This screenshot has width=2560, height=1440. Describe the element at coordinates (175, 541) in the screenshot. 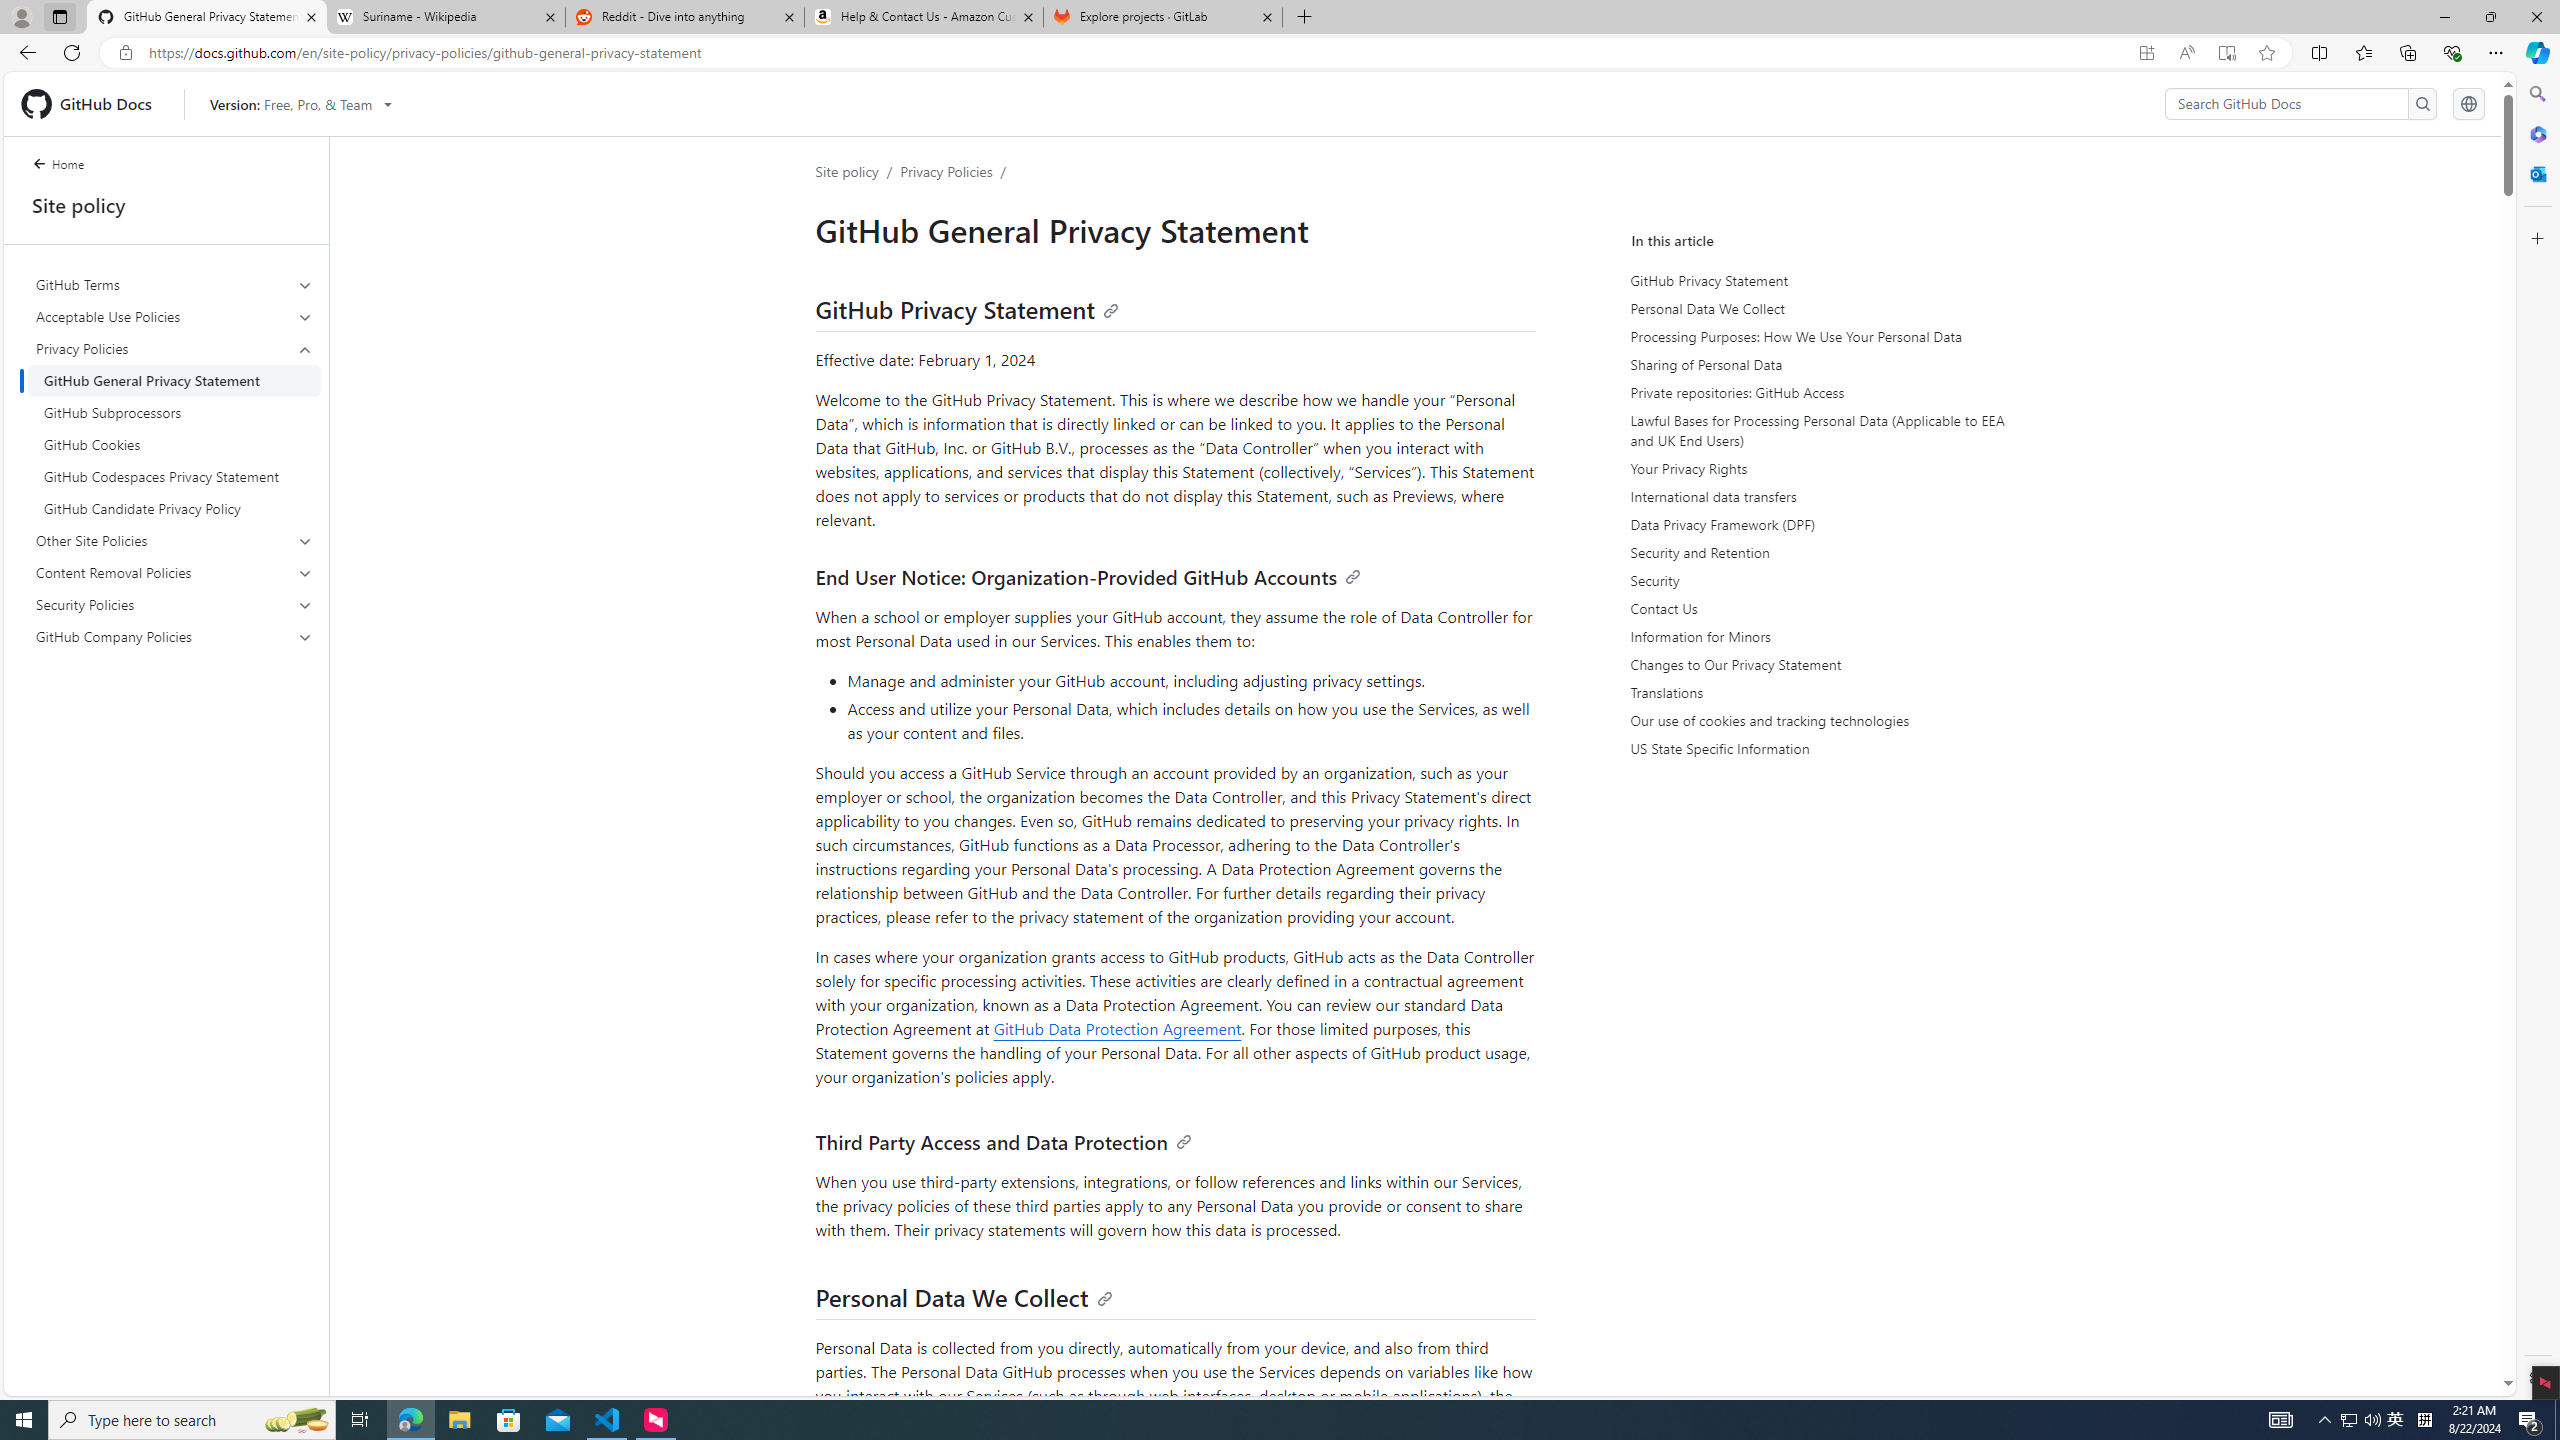

I see `Other Site Policies` at that location.